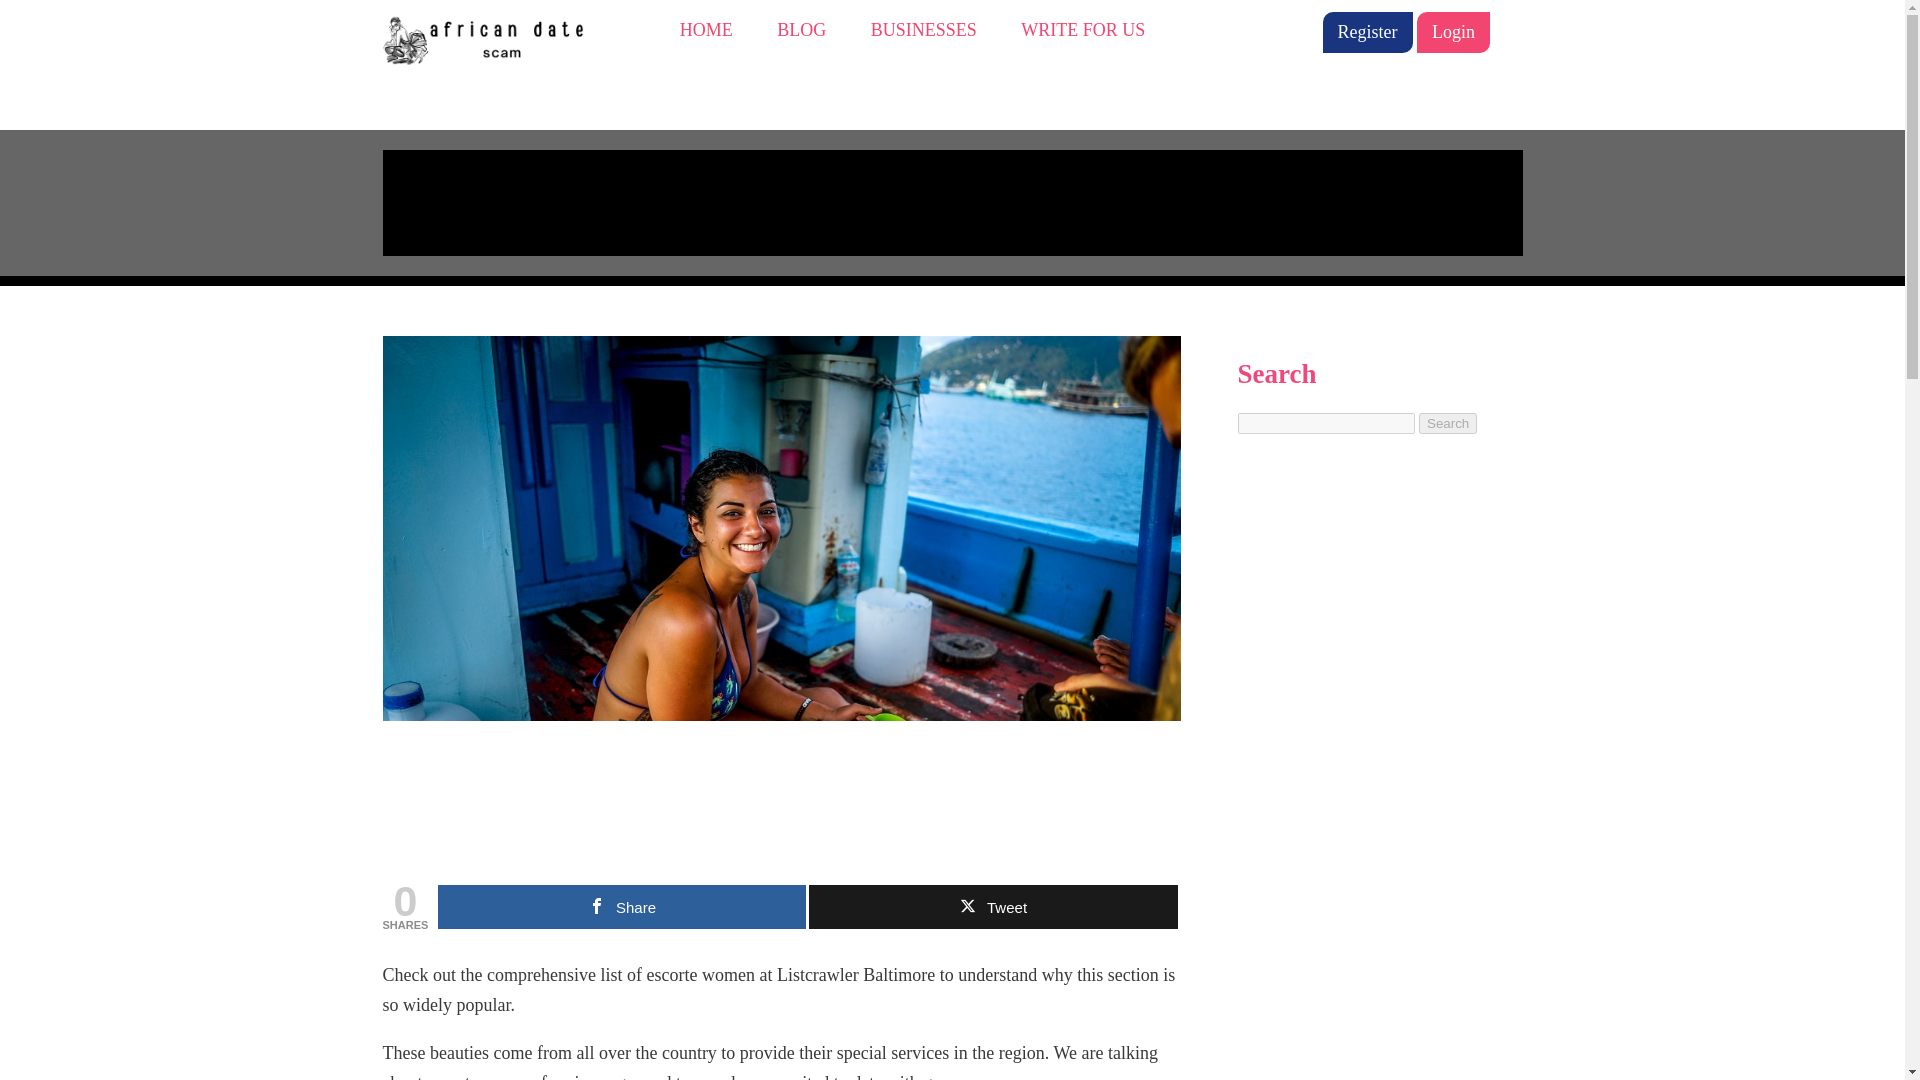  Describe the element at coordinates (924, 30) in the screenshot. I see `BUSINESSES` at that location.